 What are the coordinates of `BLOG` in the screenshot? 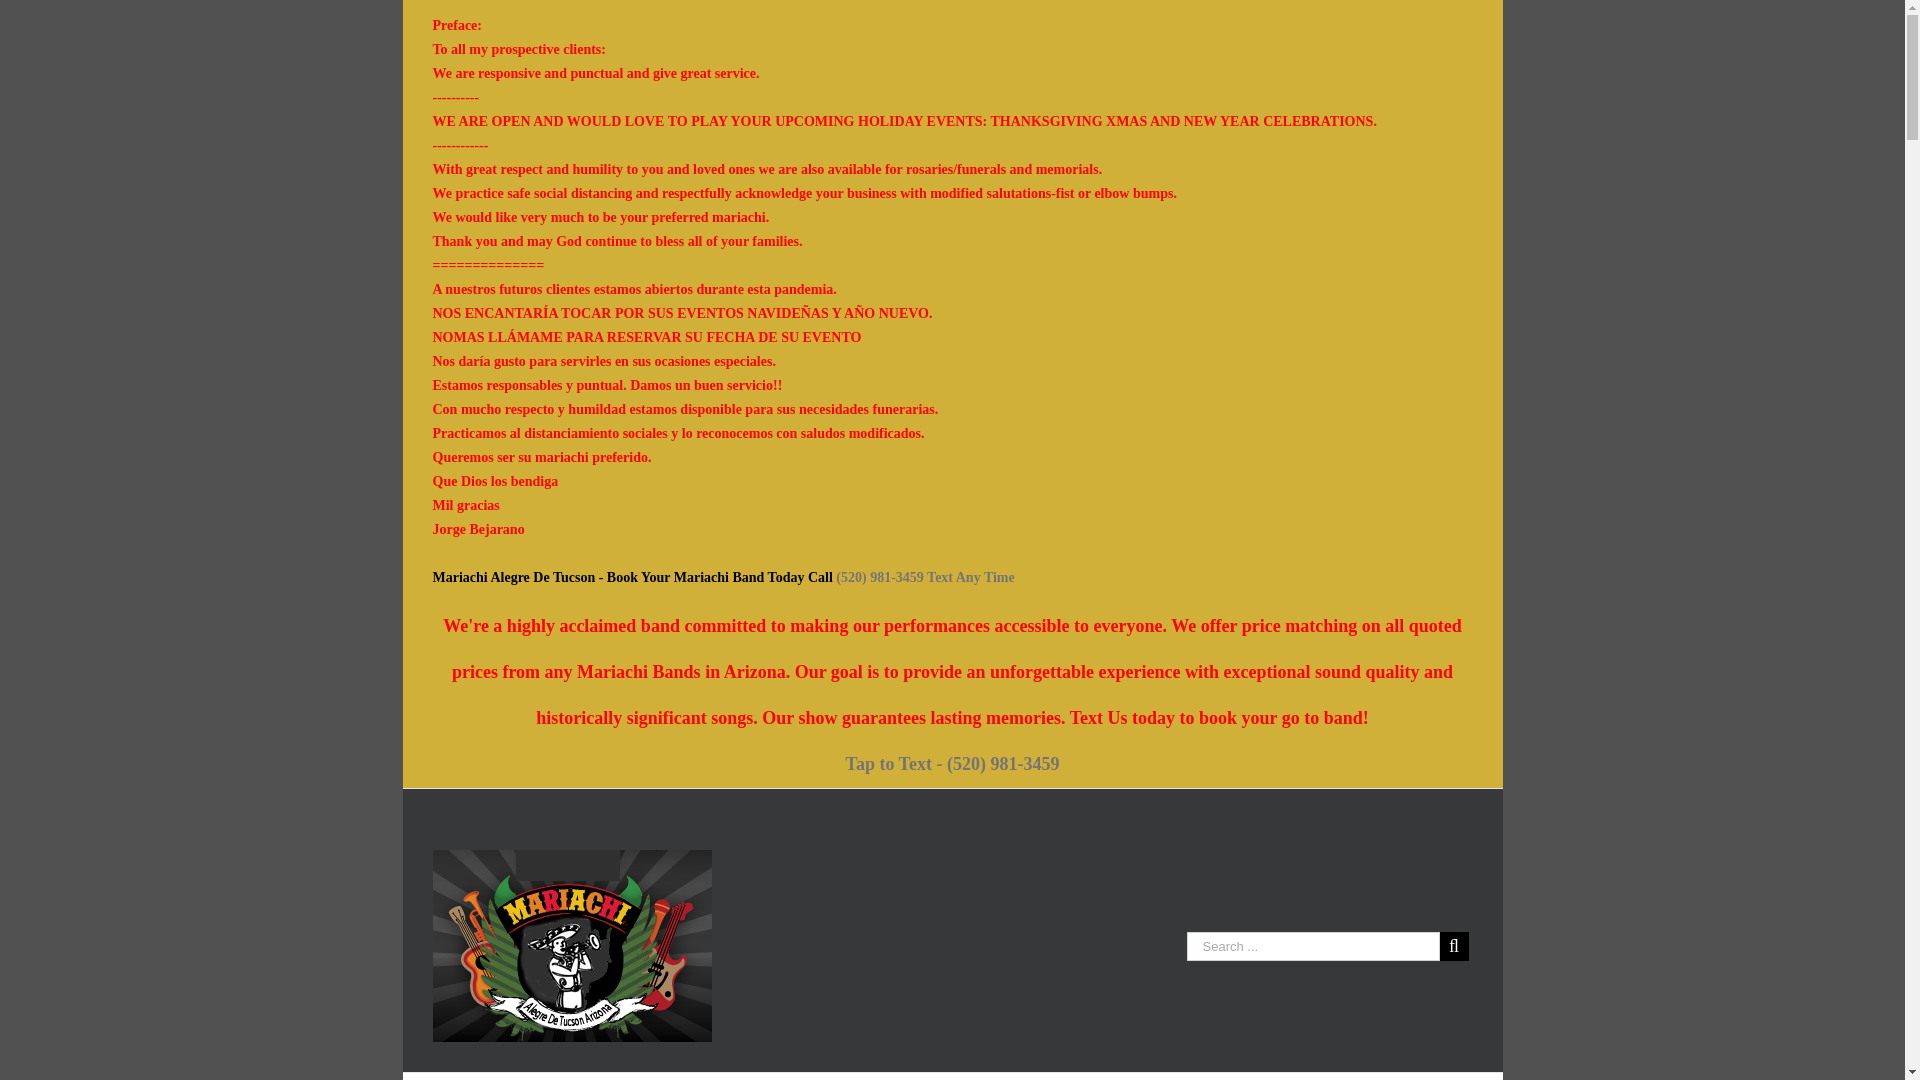 It's located at (962, 1076).